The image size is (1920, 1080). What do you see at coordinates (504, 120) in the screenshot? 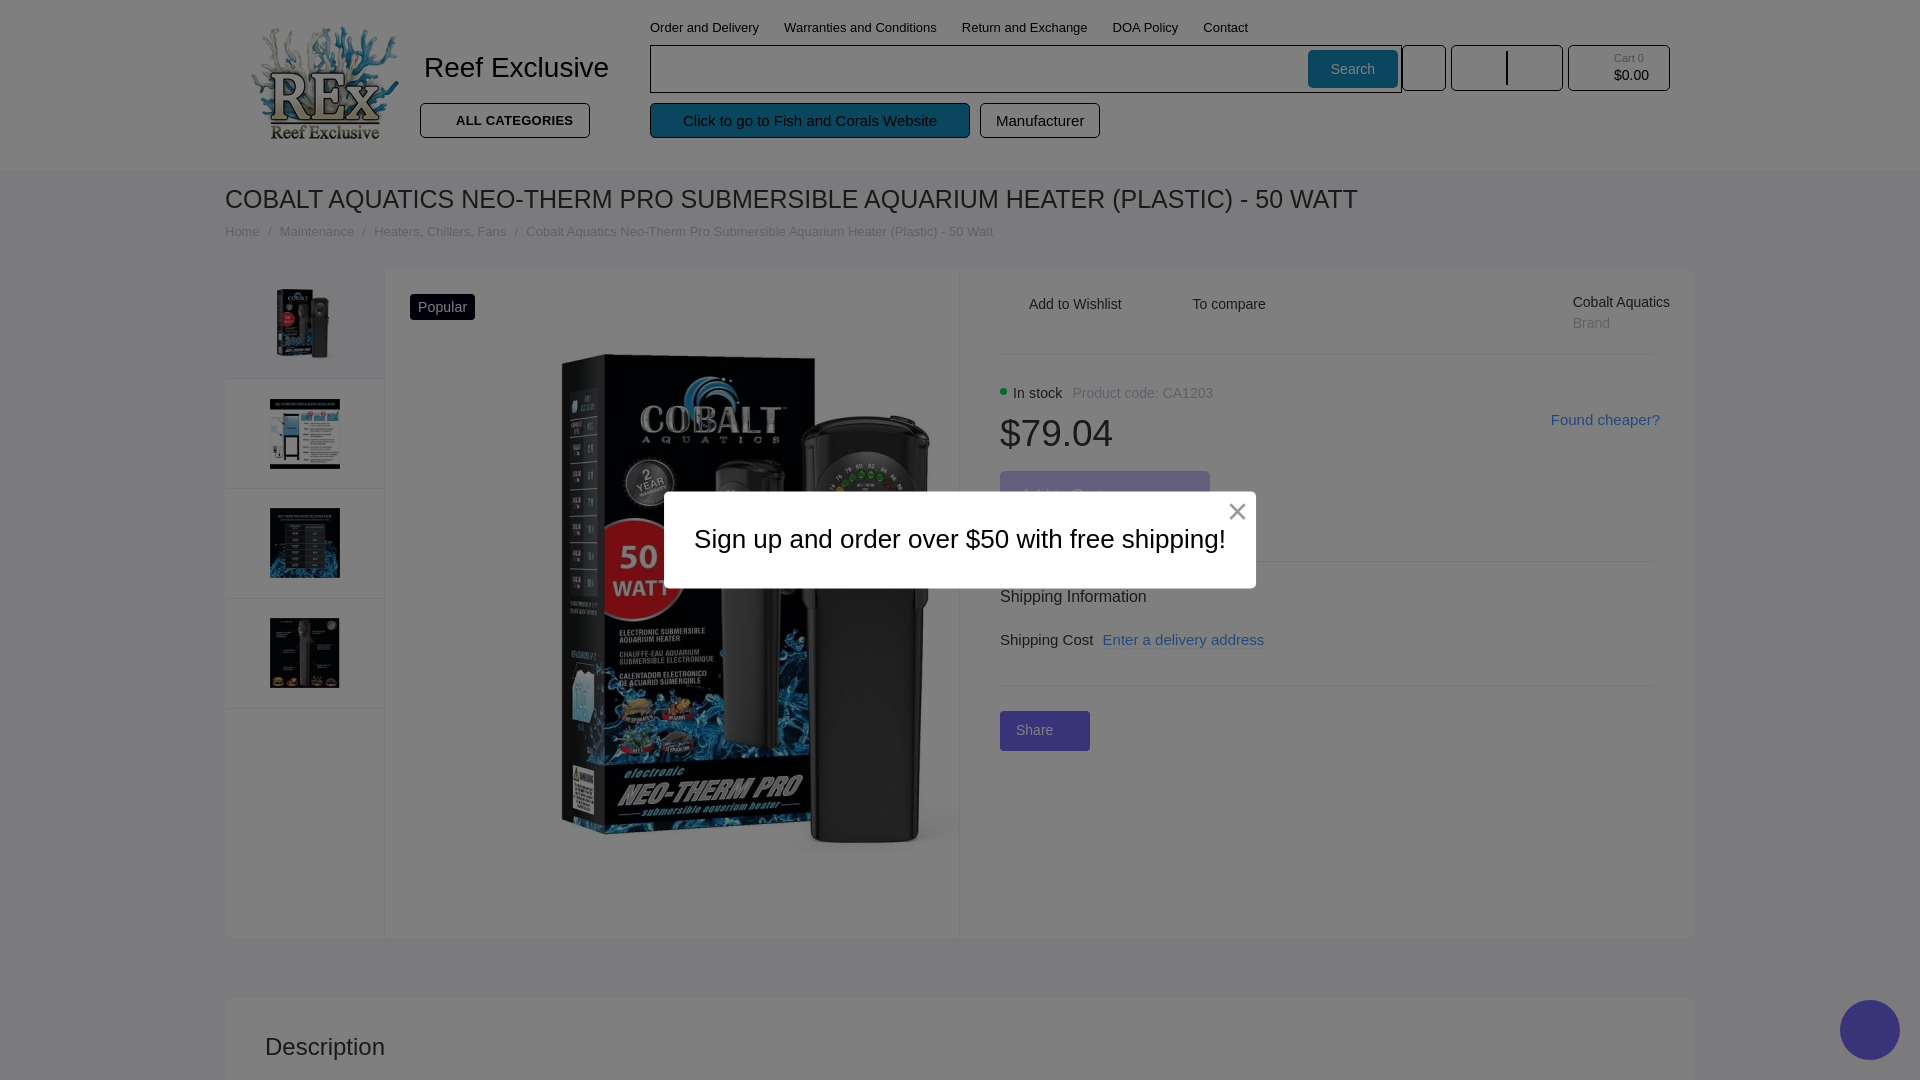
I see `ALL CATEGORIES` at bounding box center [504, 120].